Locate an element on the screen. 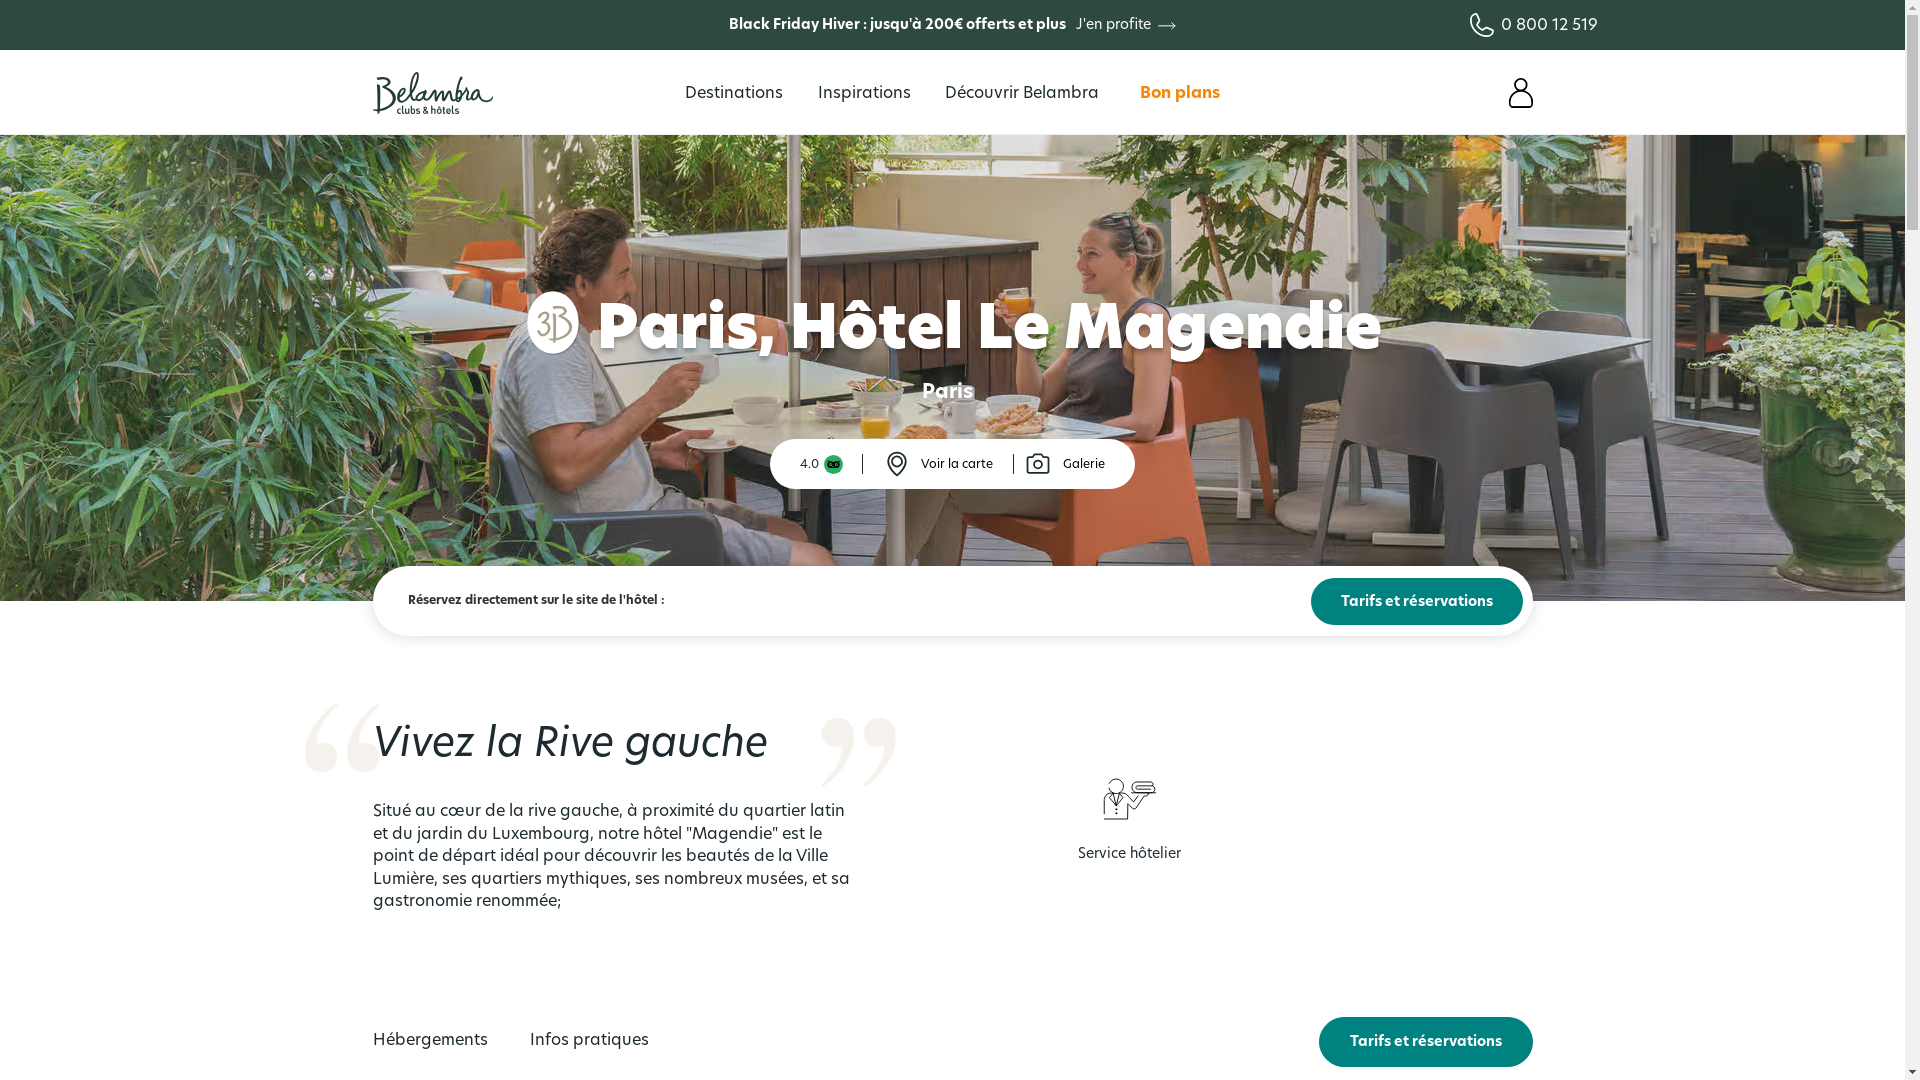 The image size is (1920, 1080). 4.0 is located at coordinates (822, 464).